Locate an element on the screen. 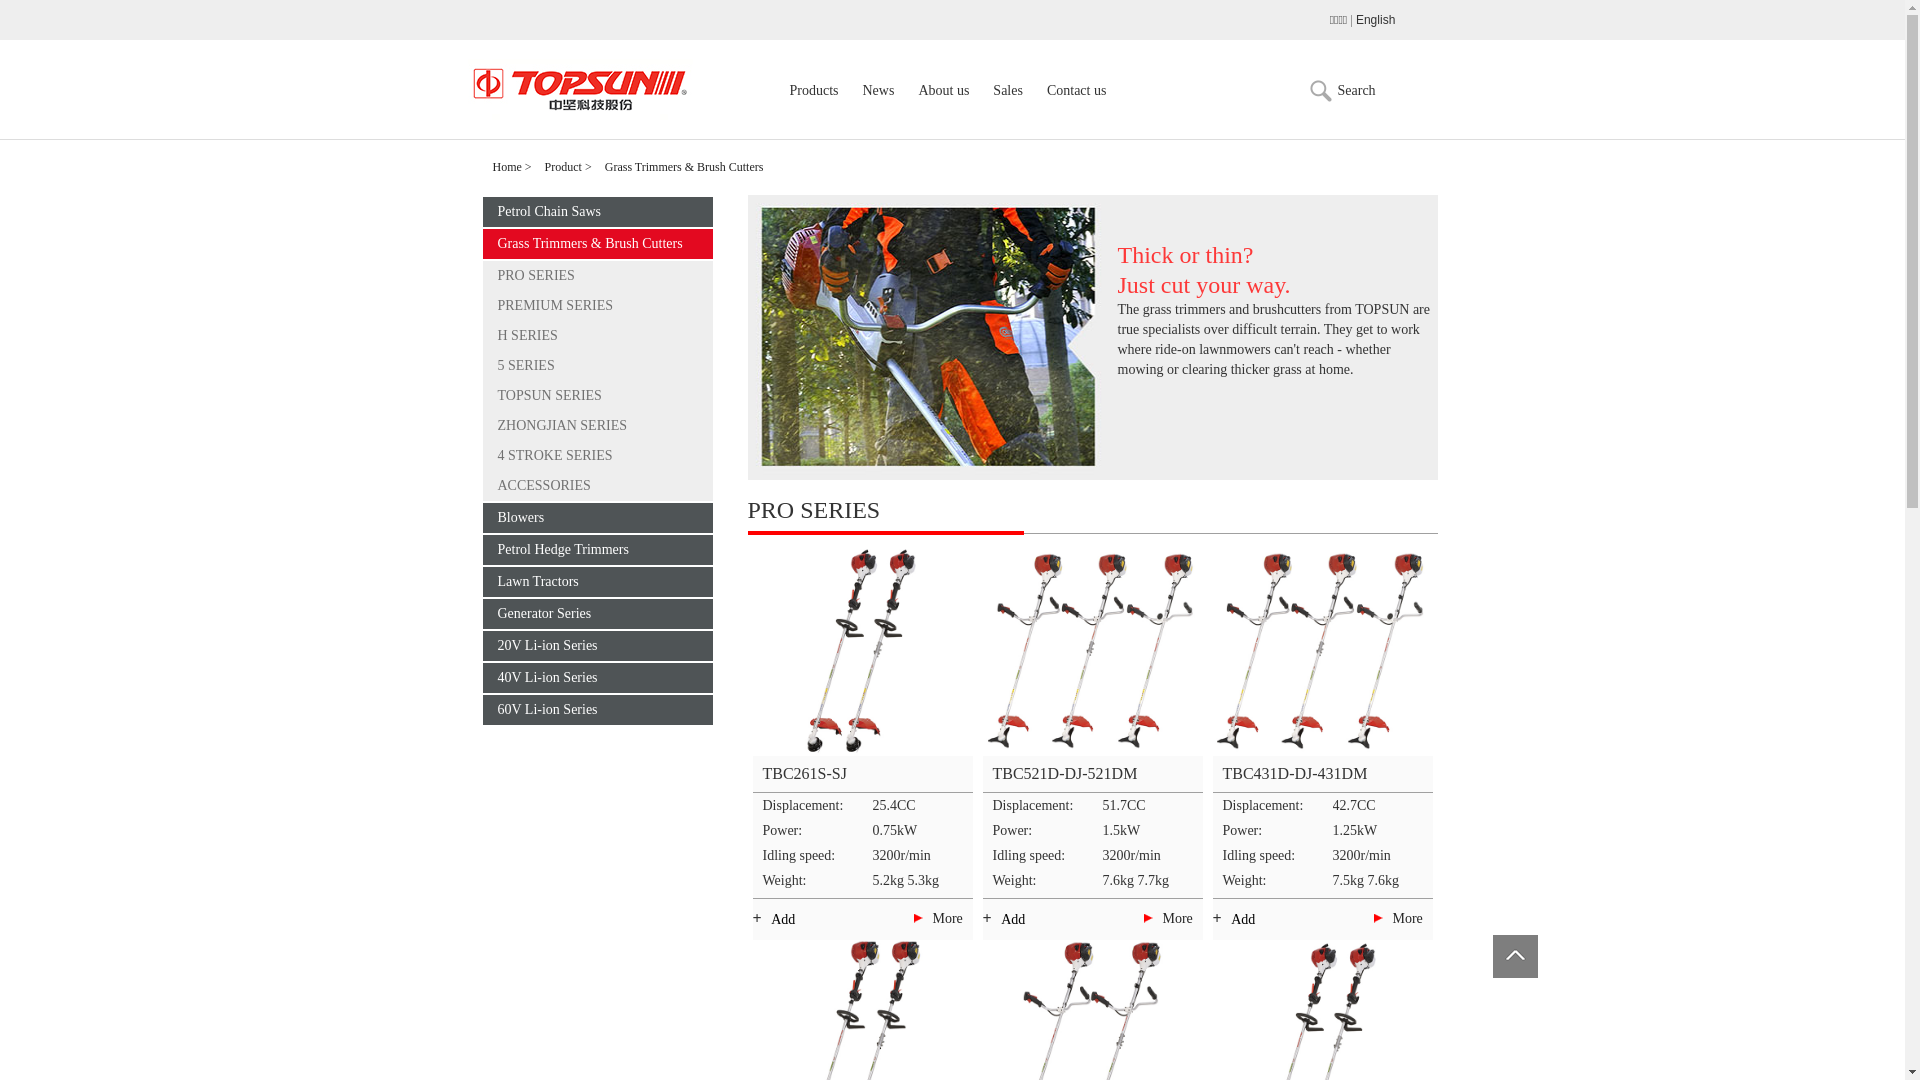 The width and height of the screenshot is (1920, 1080). Sales is located at coordinates (1008, 114).